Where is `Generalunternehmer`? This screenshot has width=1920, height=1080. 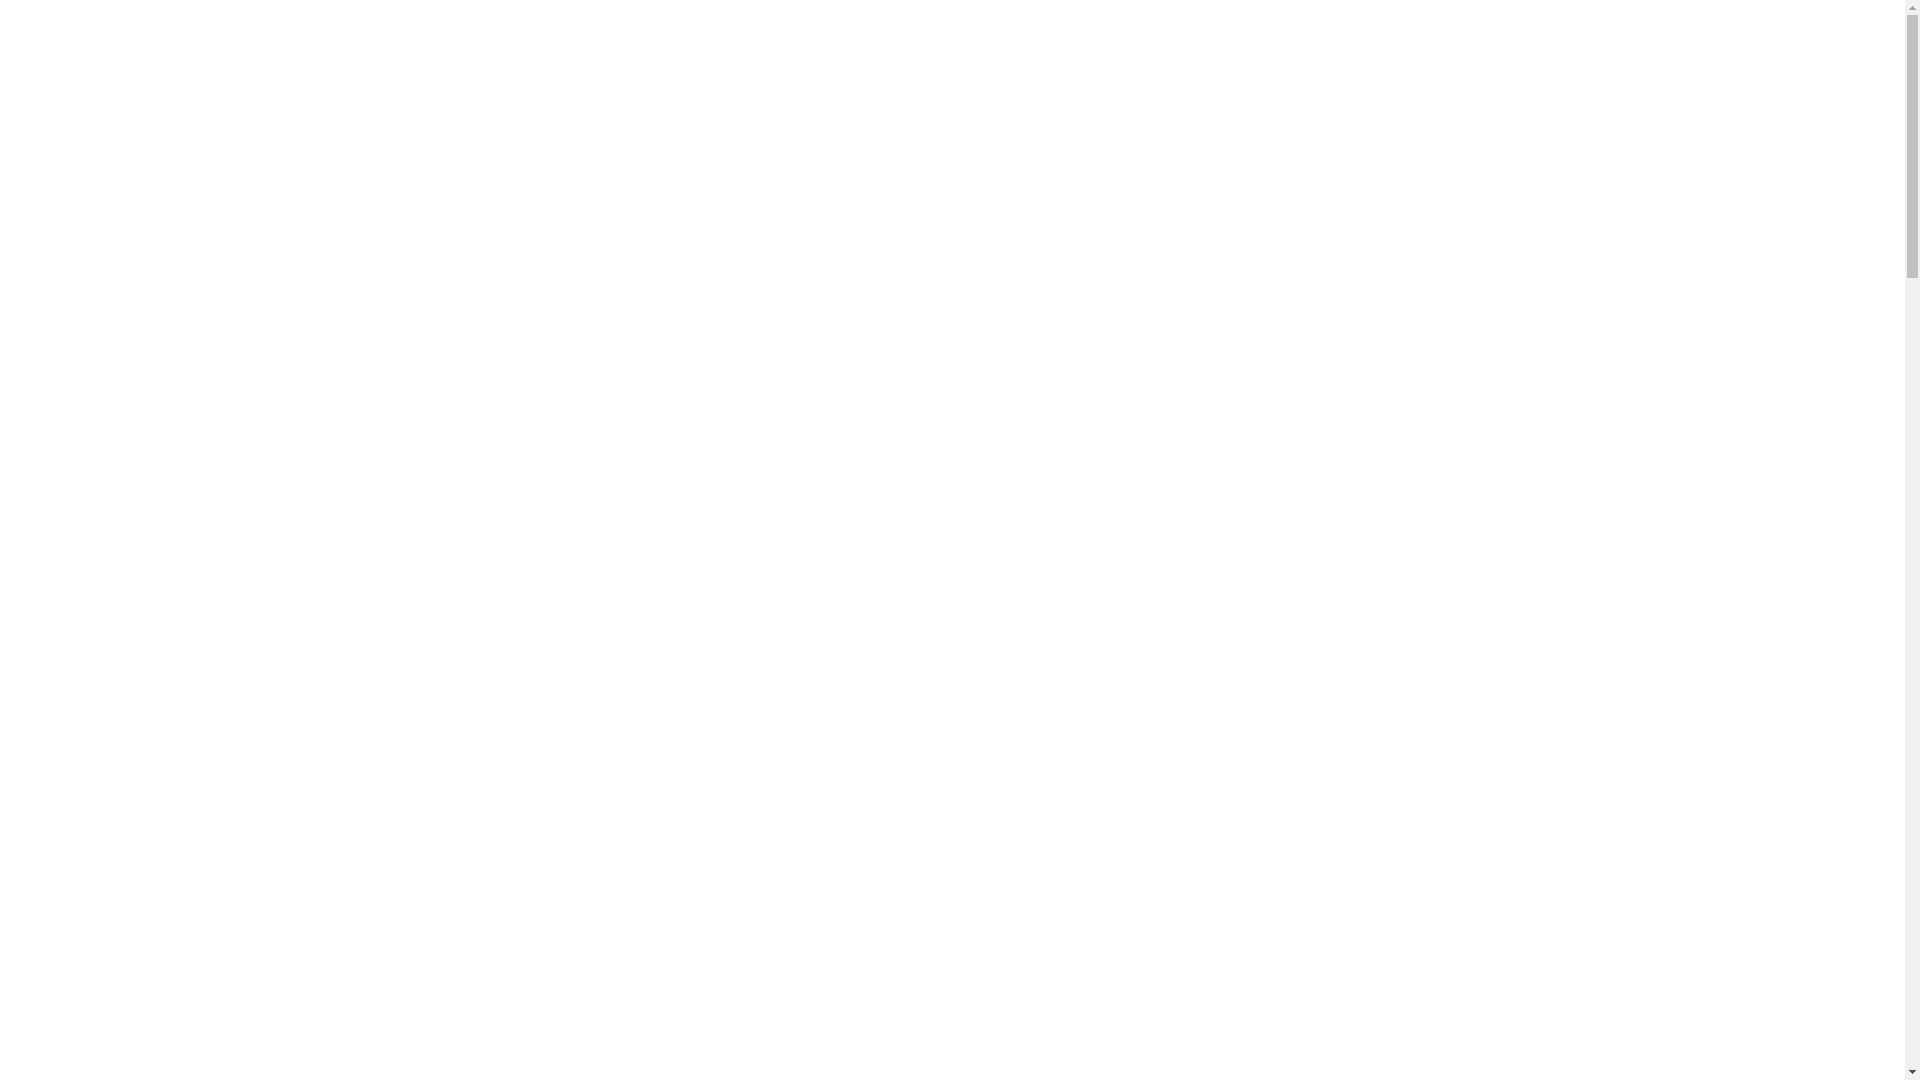
Generalunternehmer is located at coordinates (860, 60).